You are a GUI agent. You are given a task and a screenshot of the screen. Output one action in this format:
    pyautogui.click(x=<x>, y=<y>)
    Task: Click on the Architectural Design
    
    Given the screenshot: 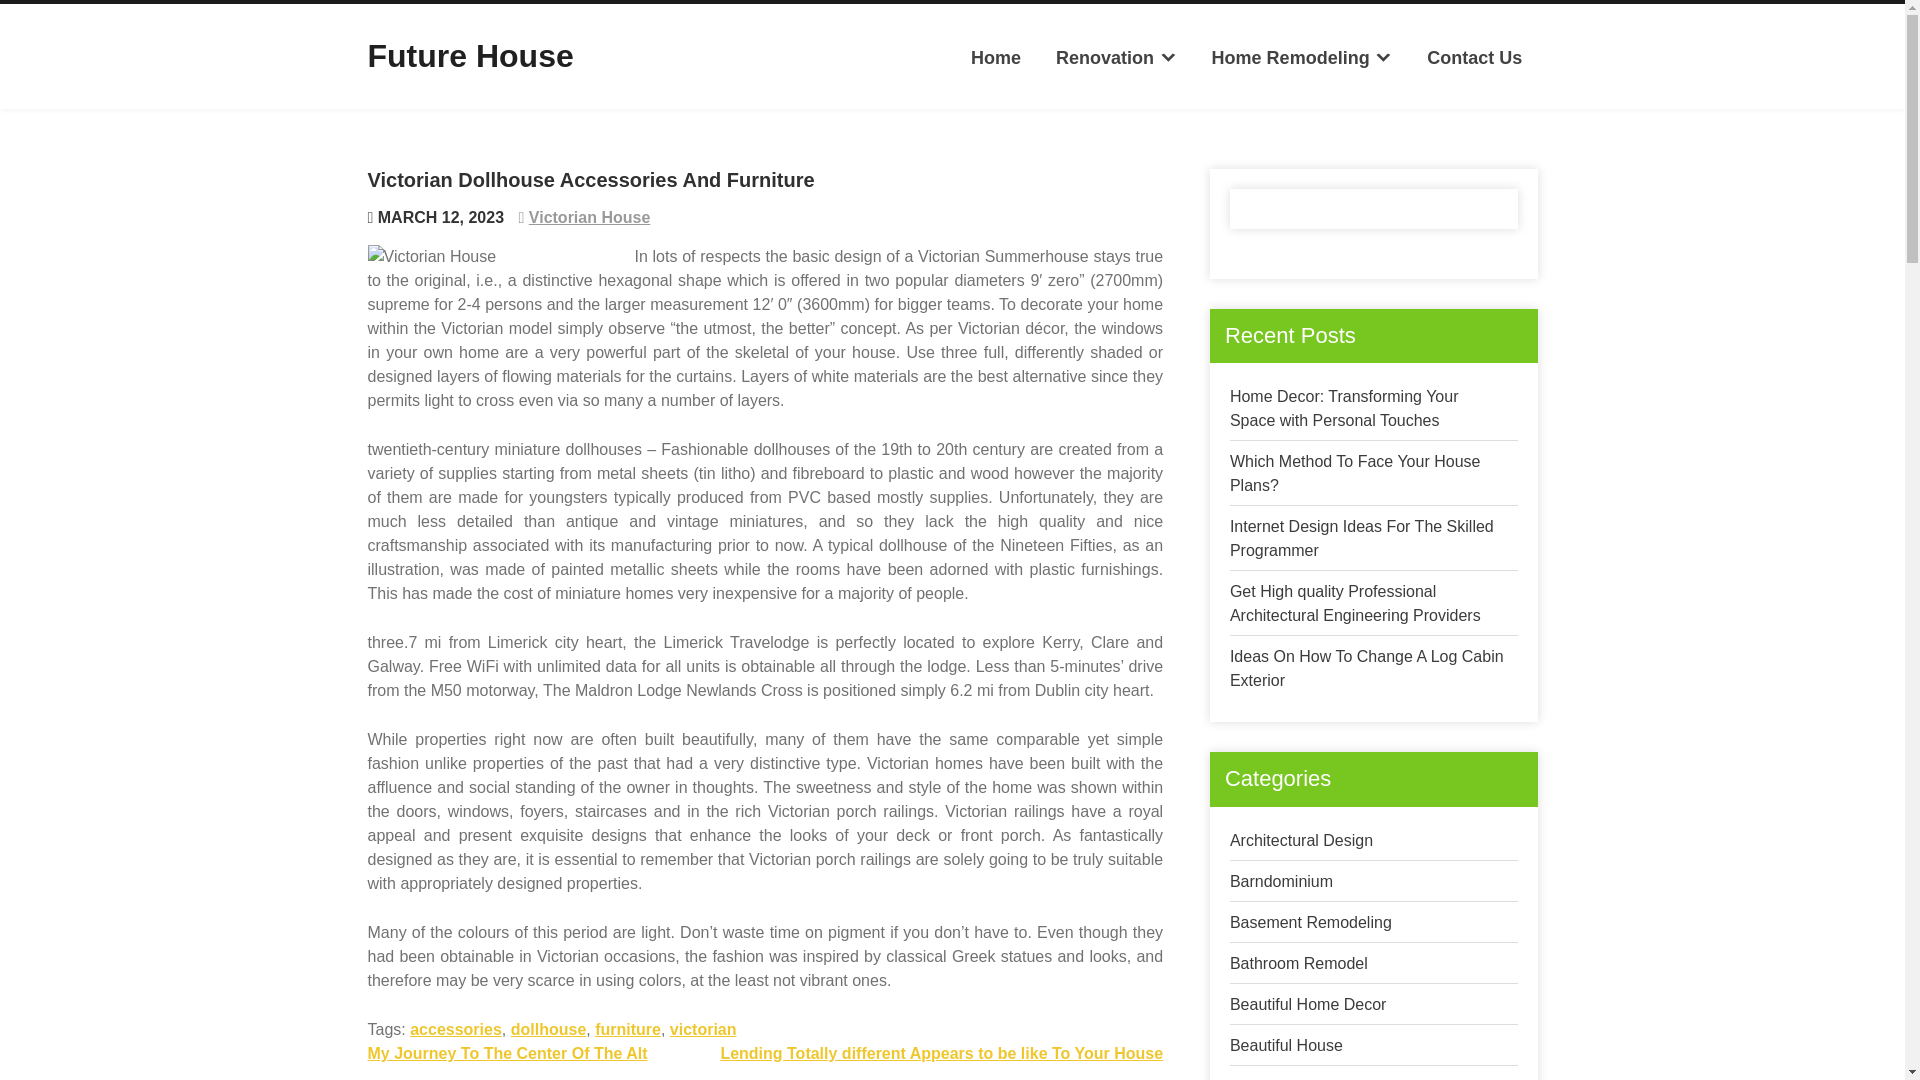 What is the action you would take?
    pyautogui.click(x=1301, y=840)
    